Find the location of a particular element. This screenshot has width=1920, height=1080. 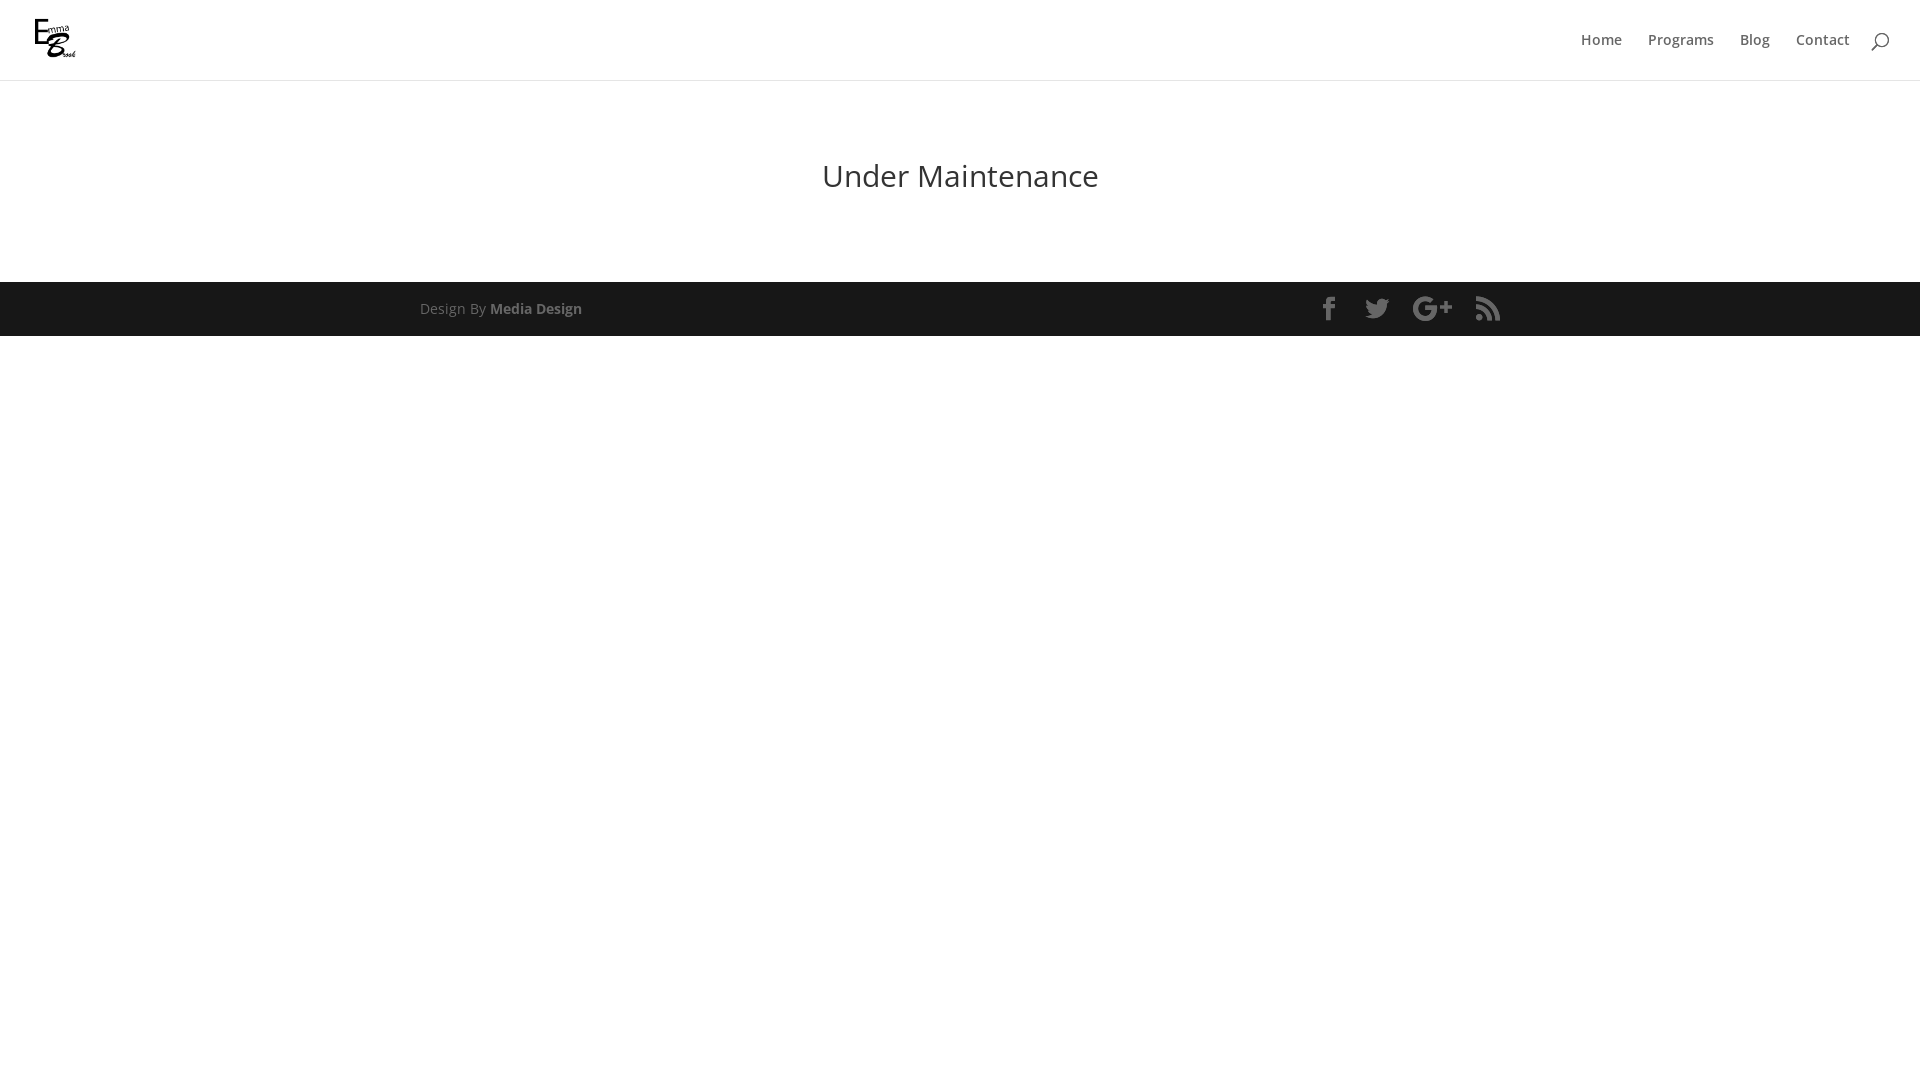

Media Design is located at coordinates (536, 308).